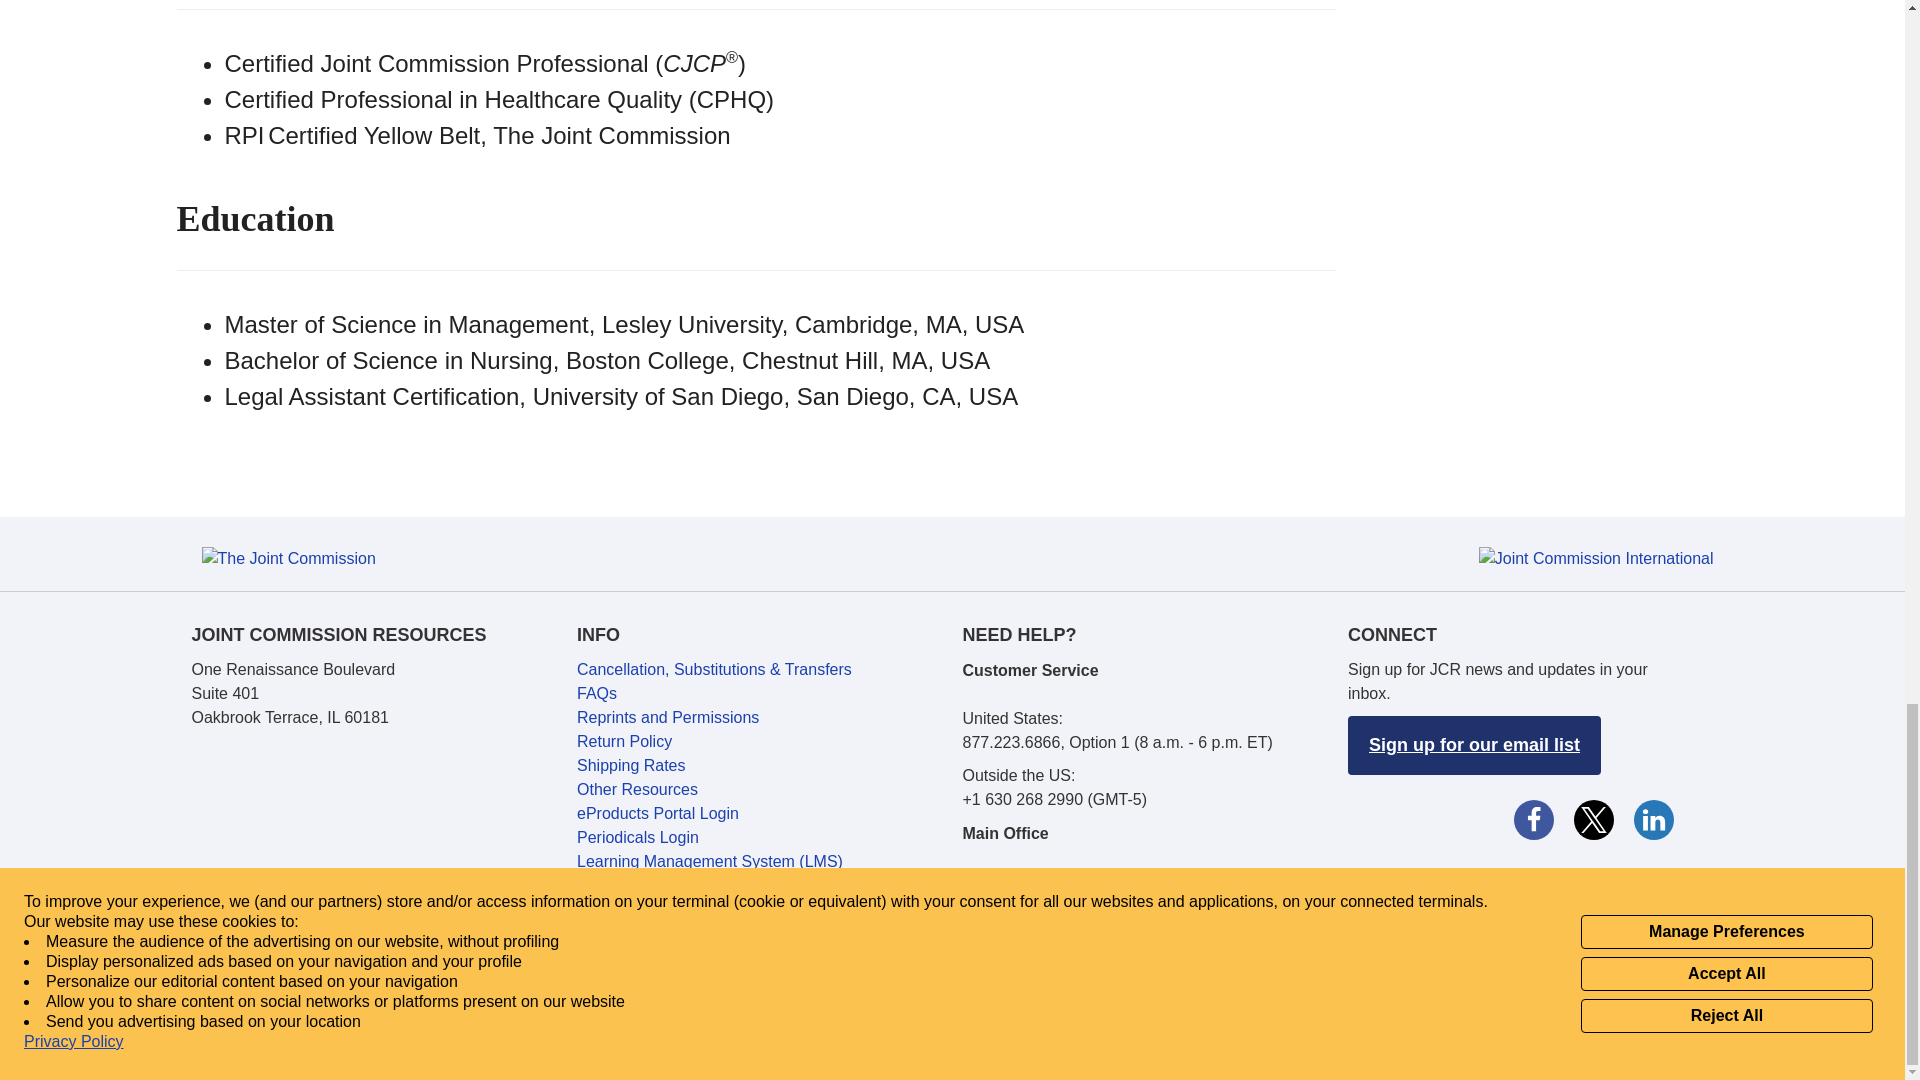 This screenshot has height=1080, width=1920. I want to click on Visit the Joint Commission International website, so click(1596, 558).